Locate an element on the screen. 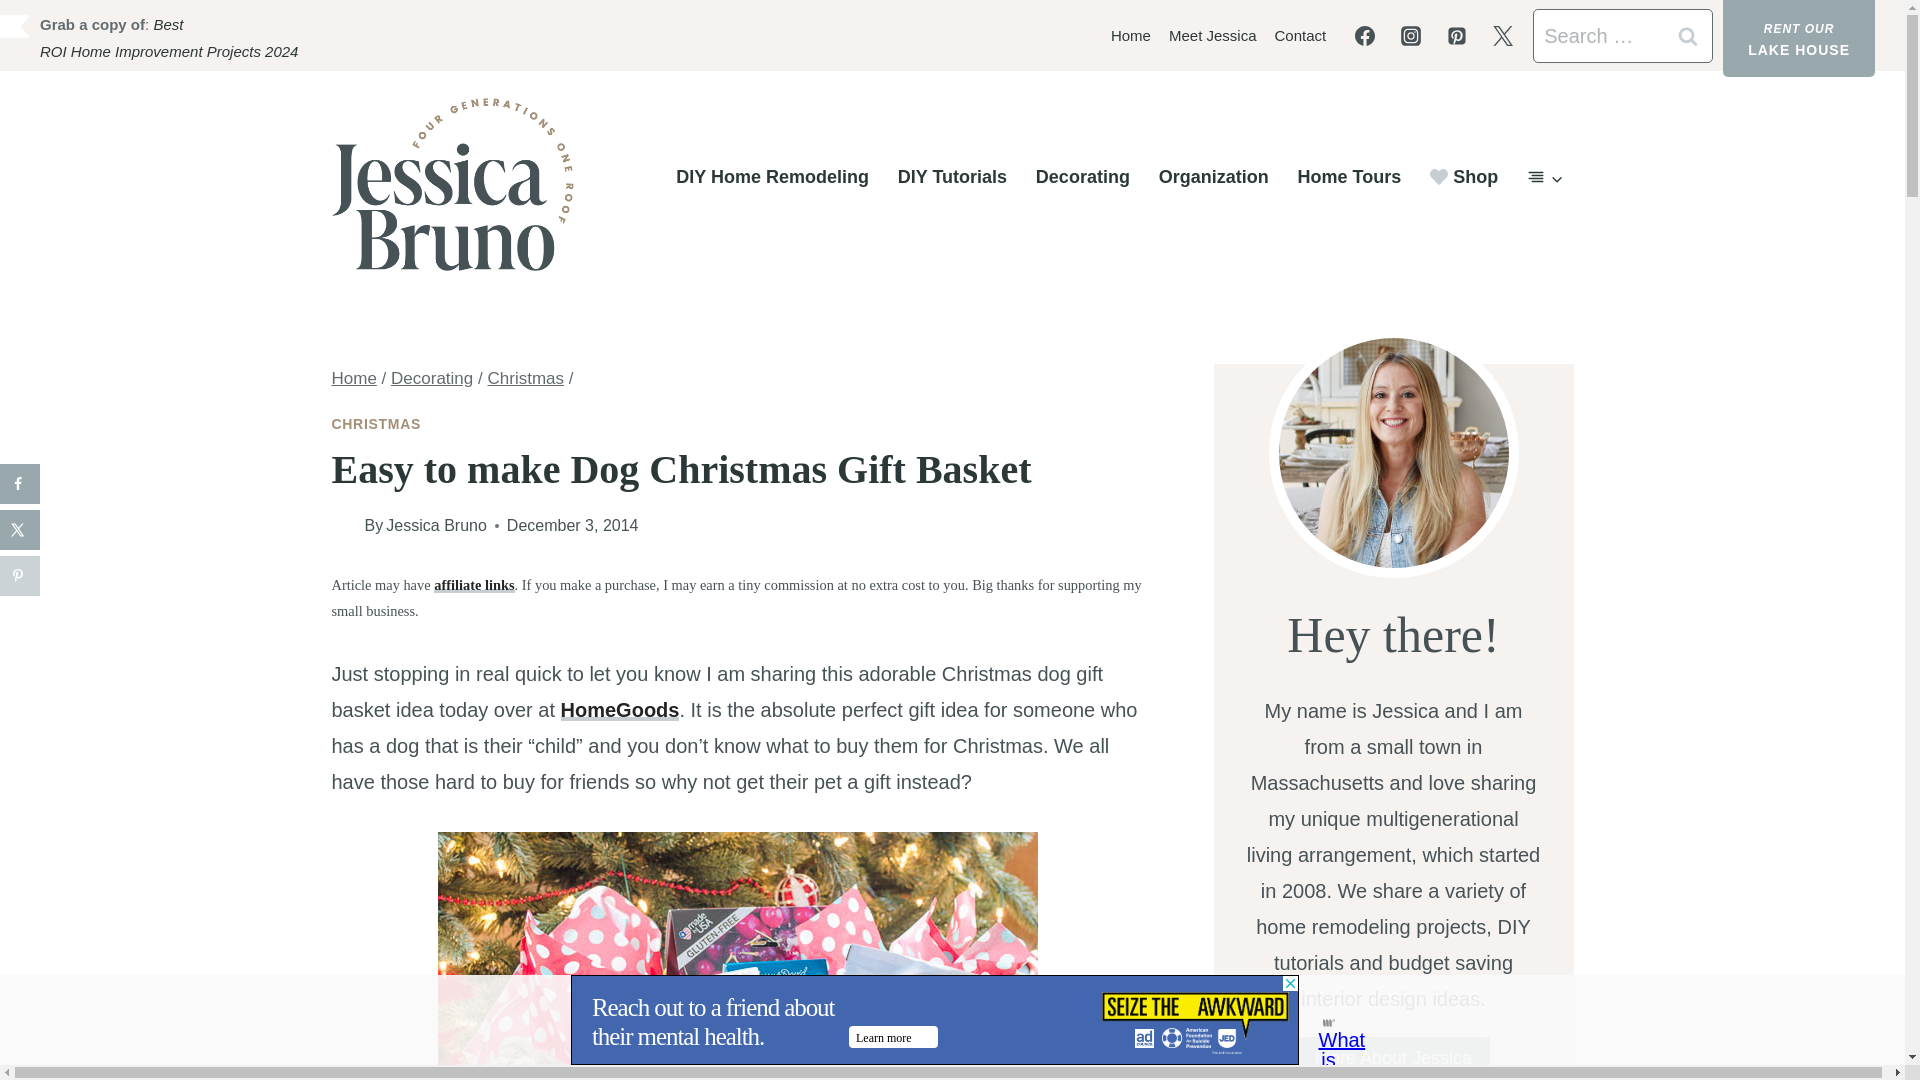 The width and height of the screenshot is (1920, 1080). HomeGoods is located at coordinates (620, 710).